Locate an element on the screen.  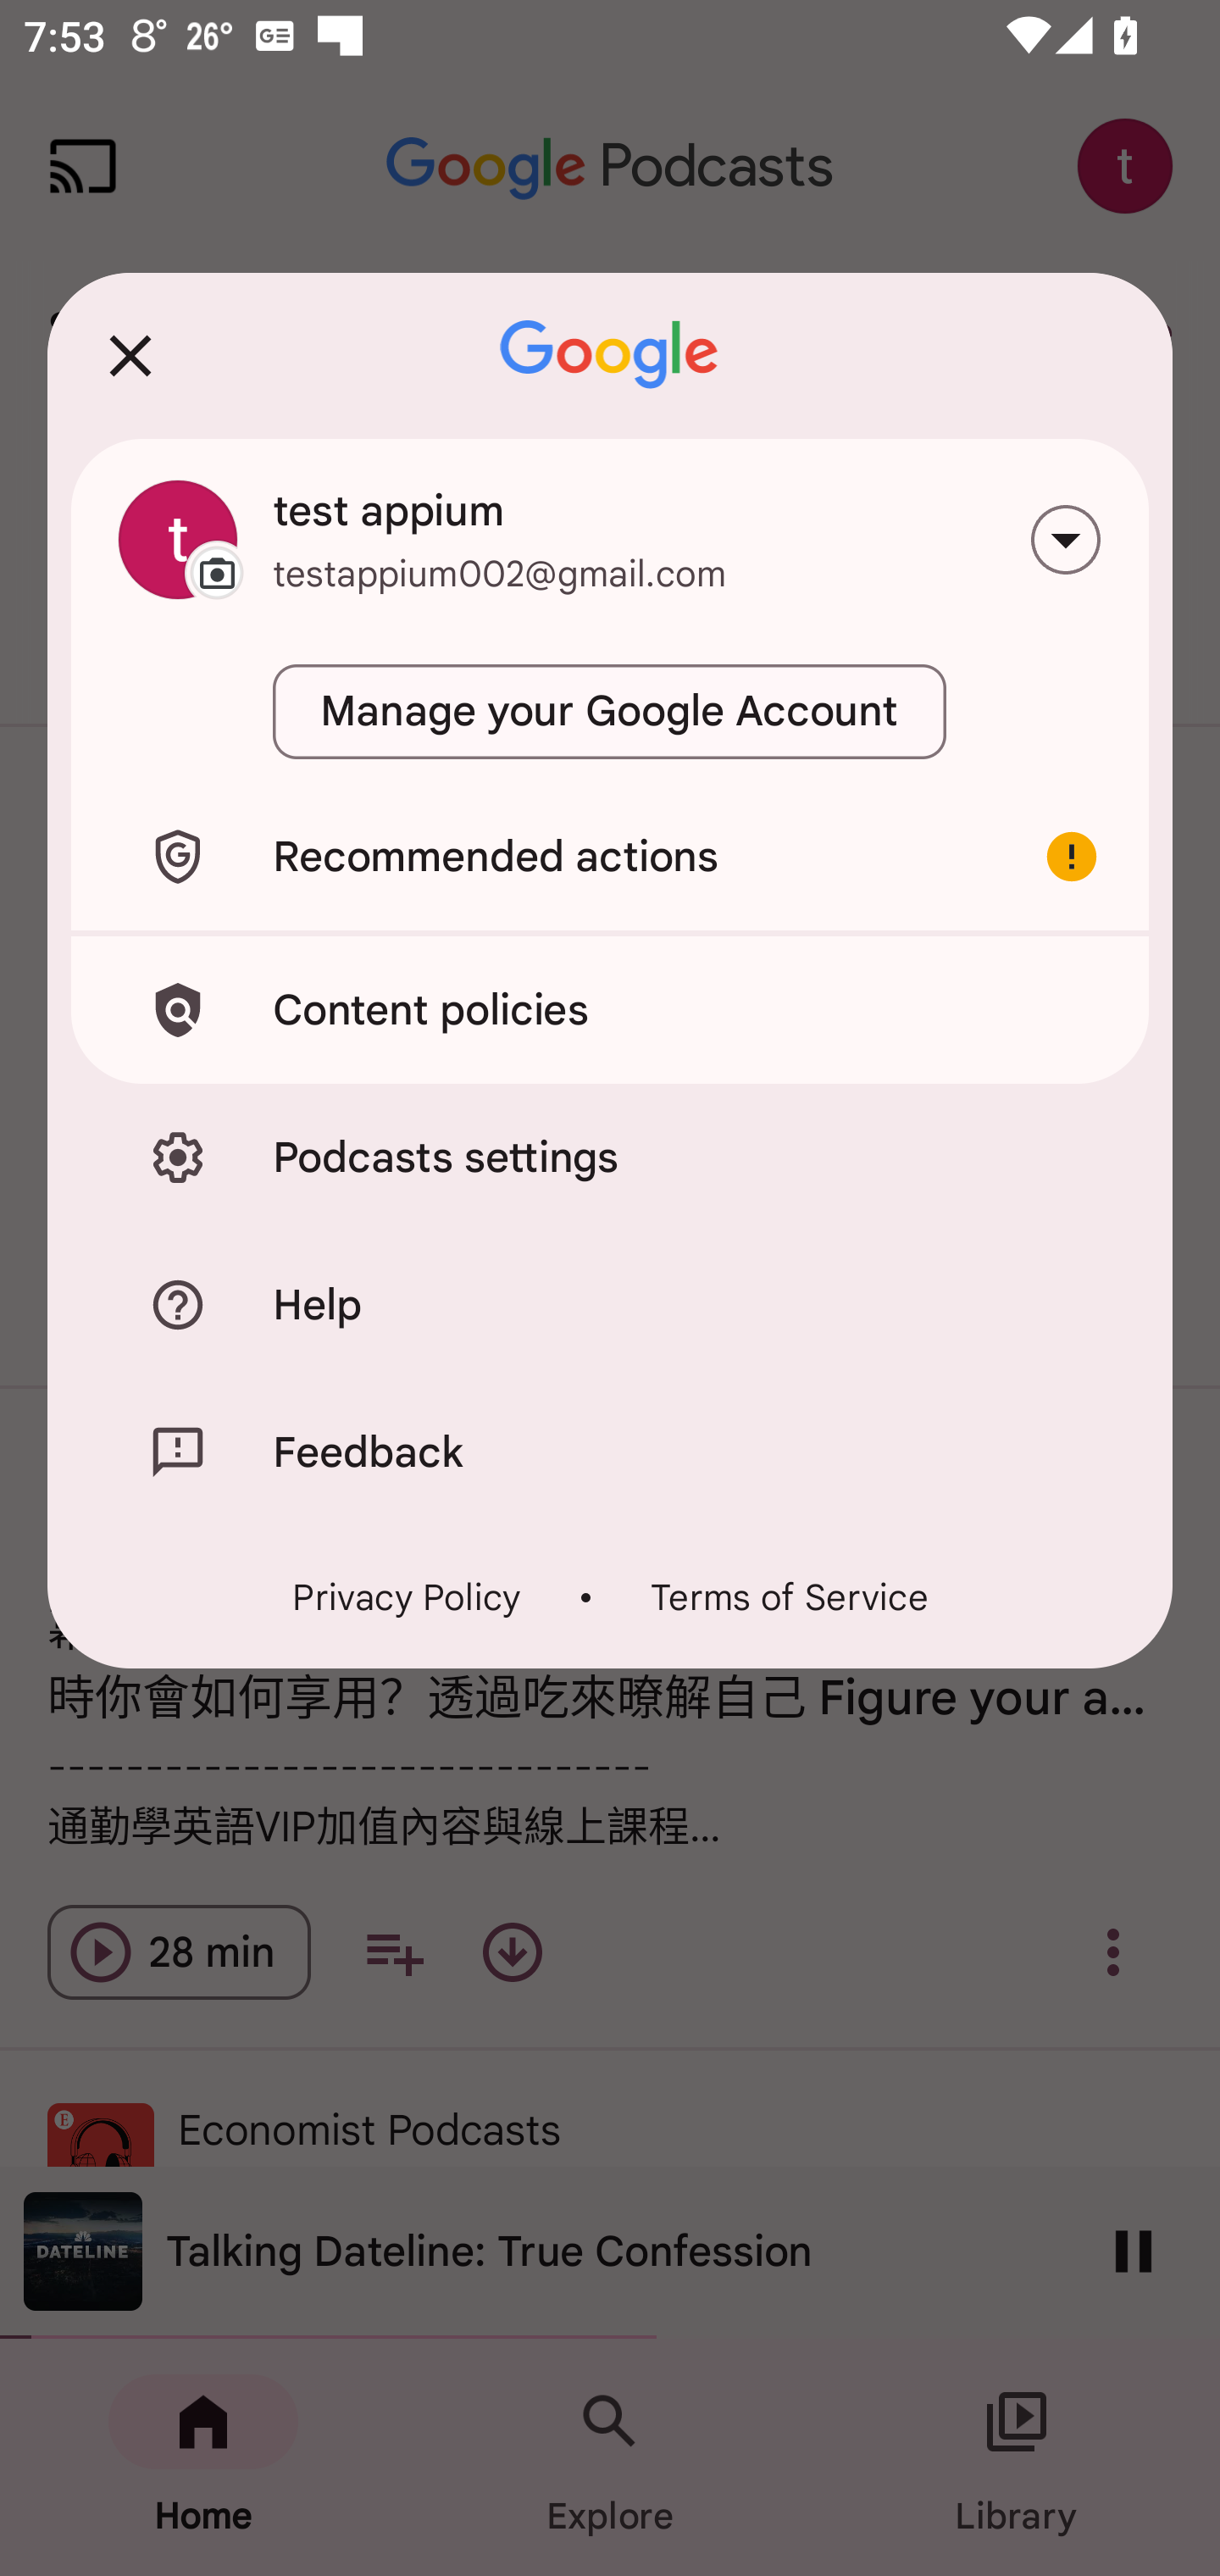
Manage your Google Account is located at coordinates (610, 712).